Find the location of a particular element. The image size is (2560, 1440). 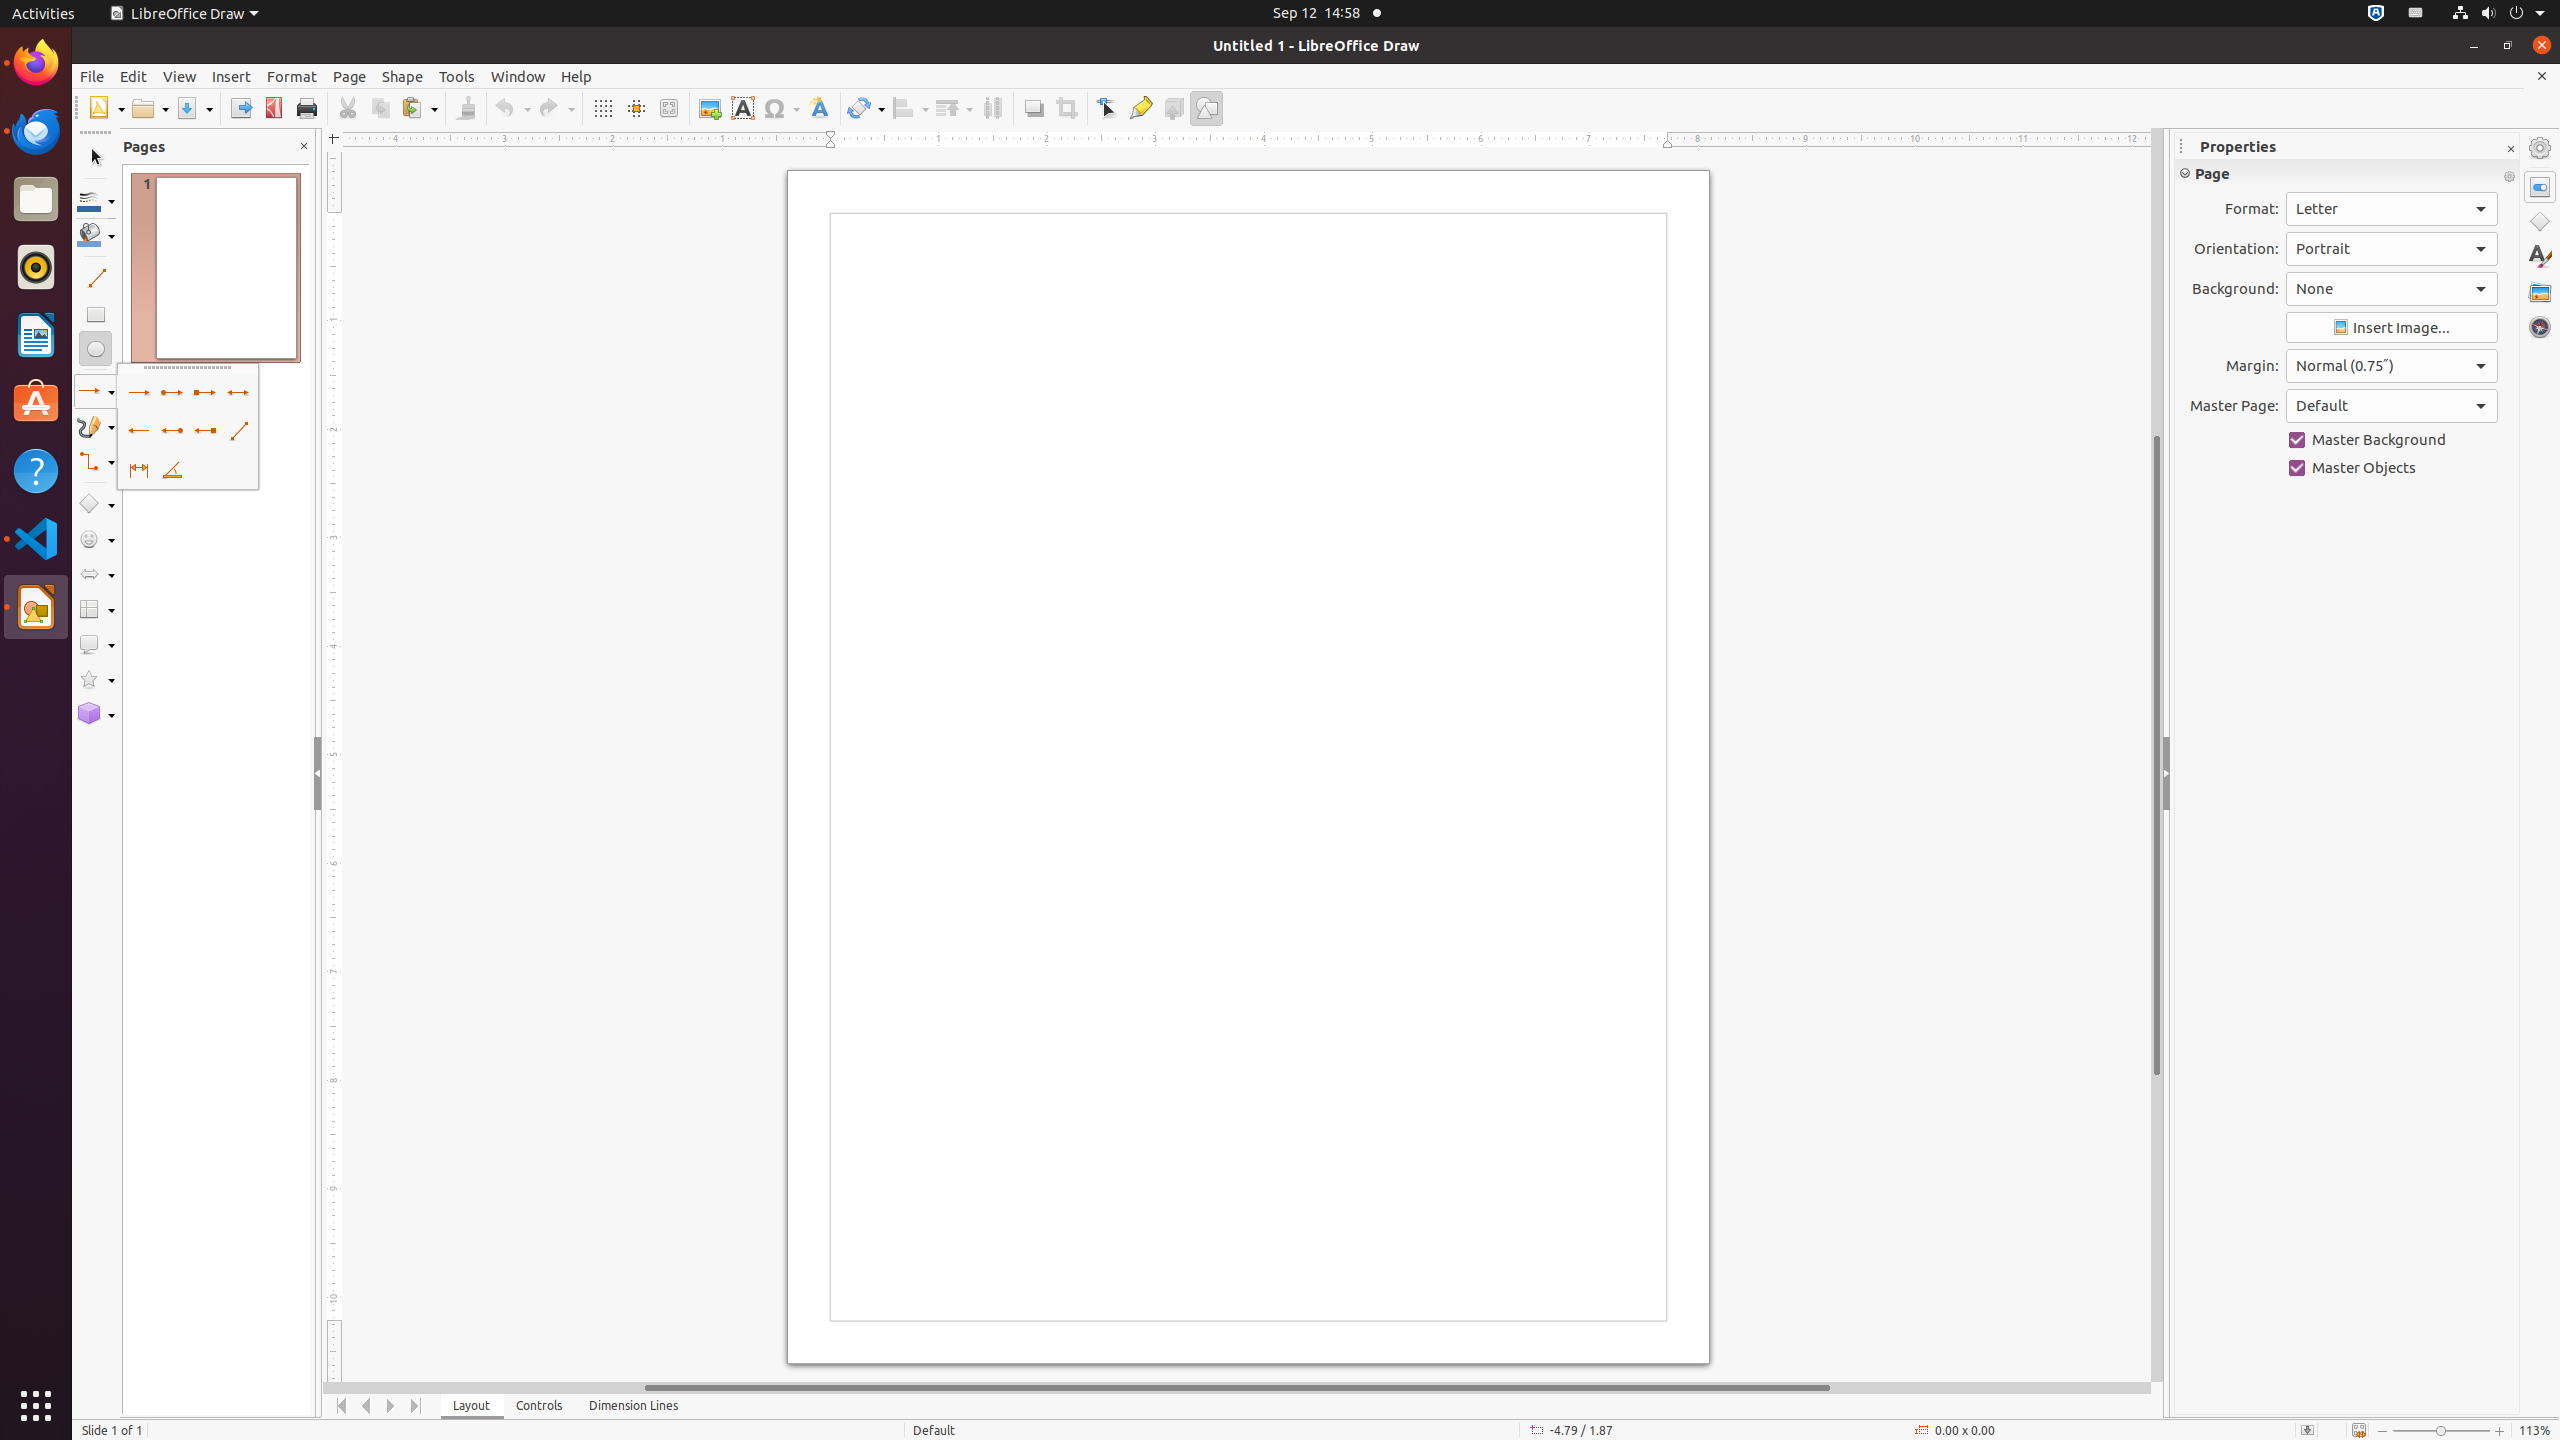

File is located at coordinates (92, 76).